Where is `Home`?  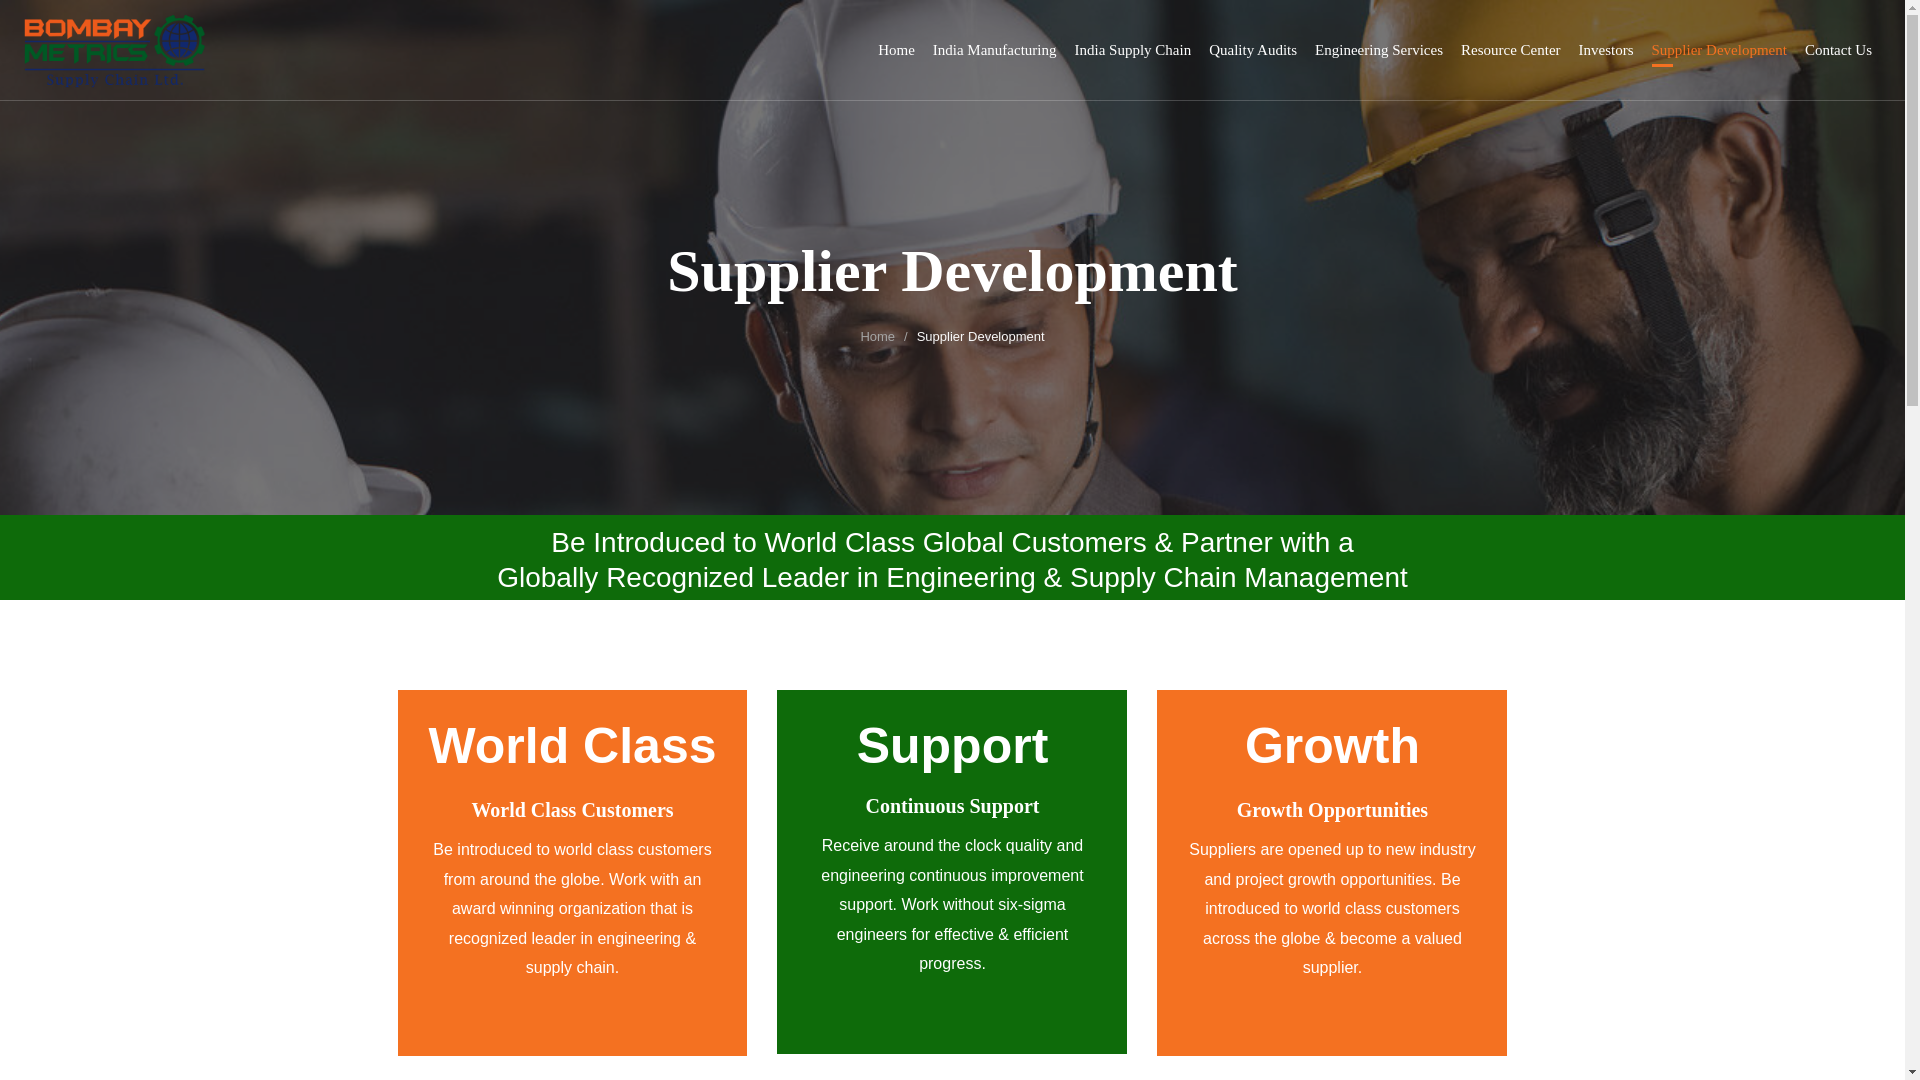 Home is located at coordinates (877, 336).